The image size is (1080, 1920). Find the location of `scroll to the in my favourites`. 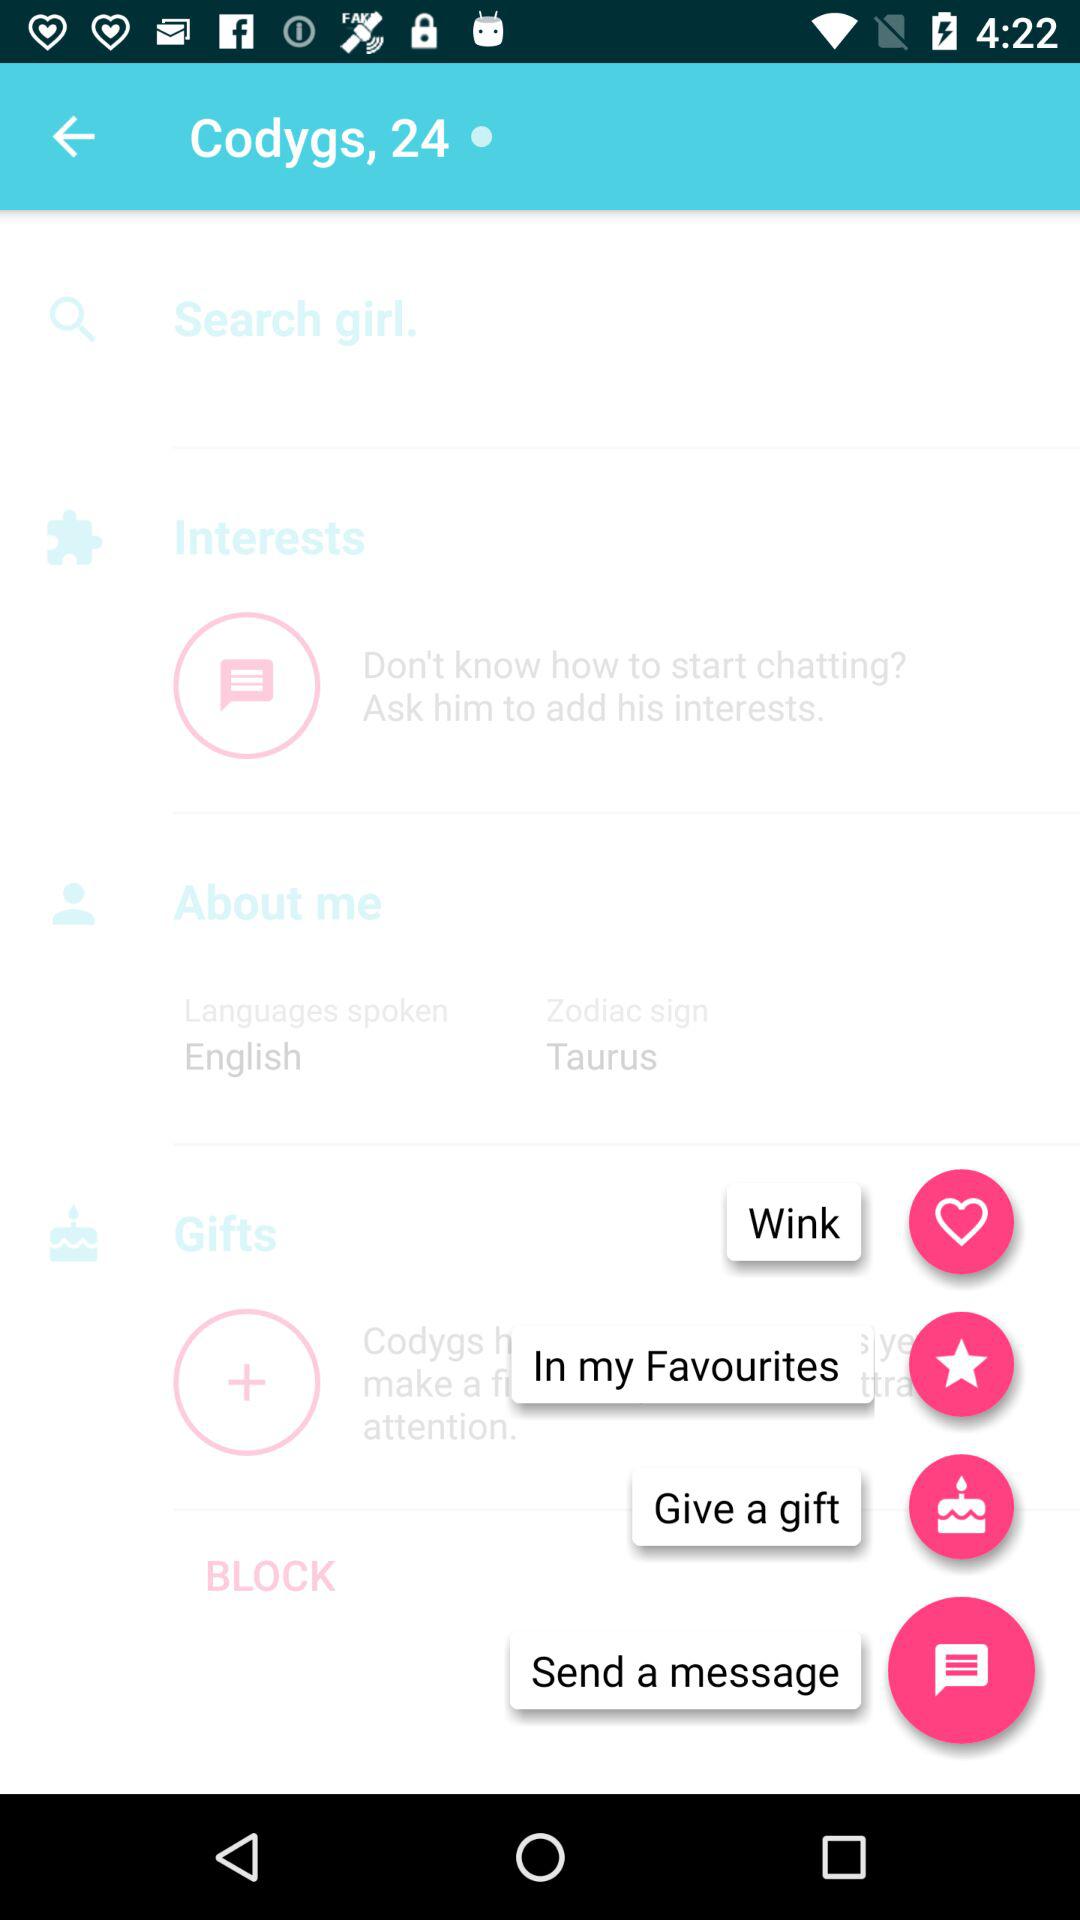

scroll to the in my favourites is located at coordinates (686, 1364).